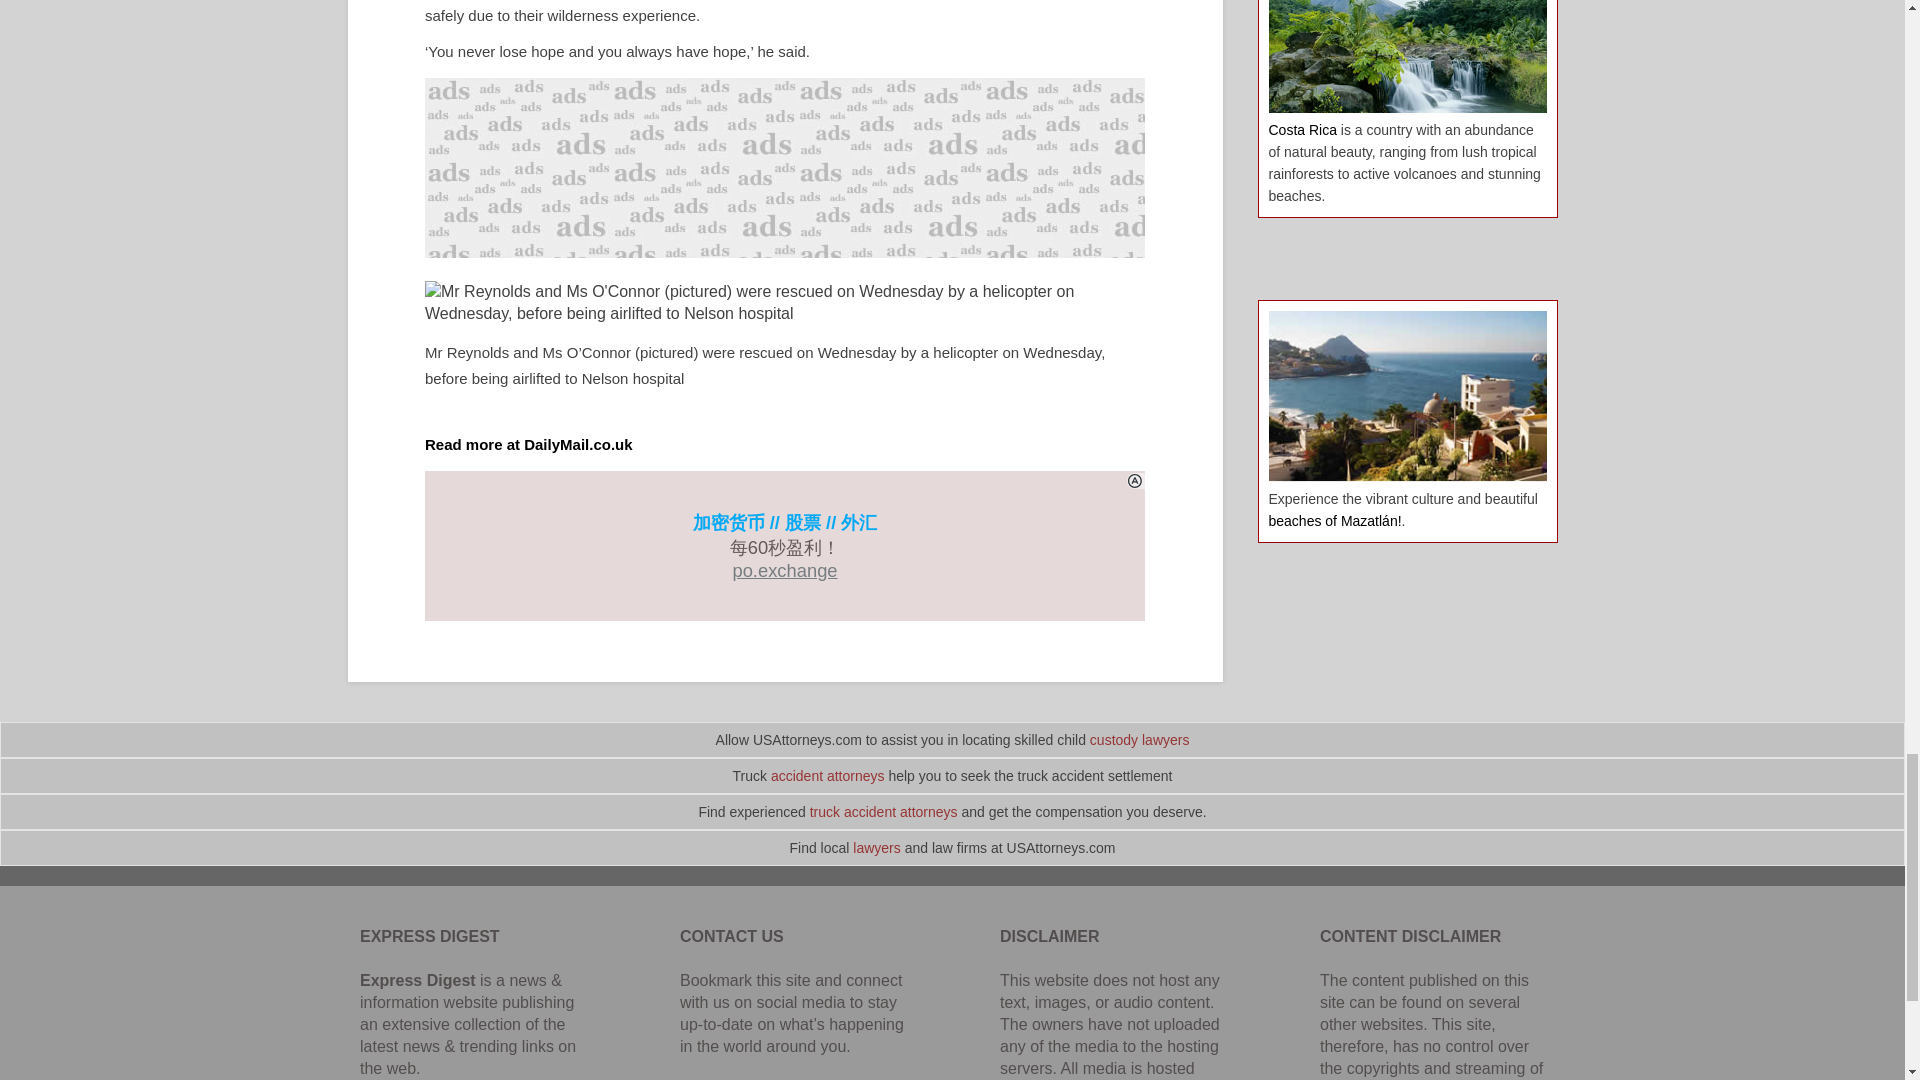 The width and height of the screenshot is (1920, 1080). Describe the element at coordinates (876, 848) in the screenshot. I see `lawyers` at that location.